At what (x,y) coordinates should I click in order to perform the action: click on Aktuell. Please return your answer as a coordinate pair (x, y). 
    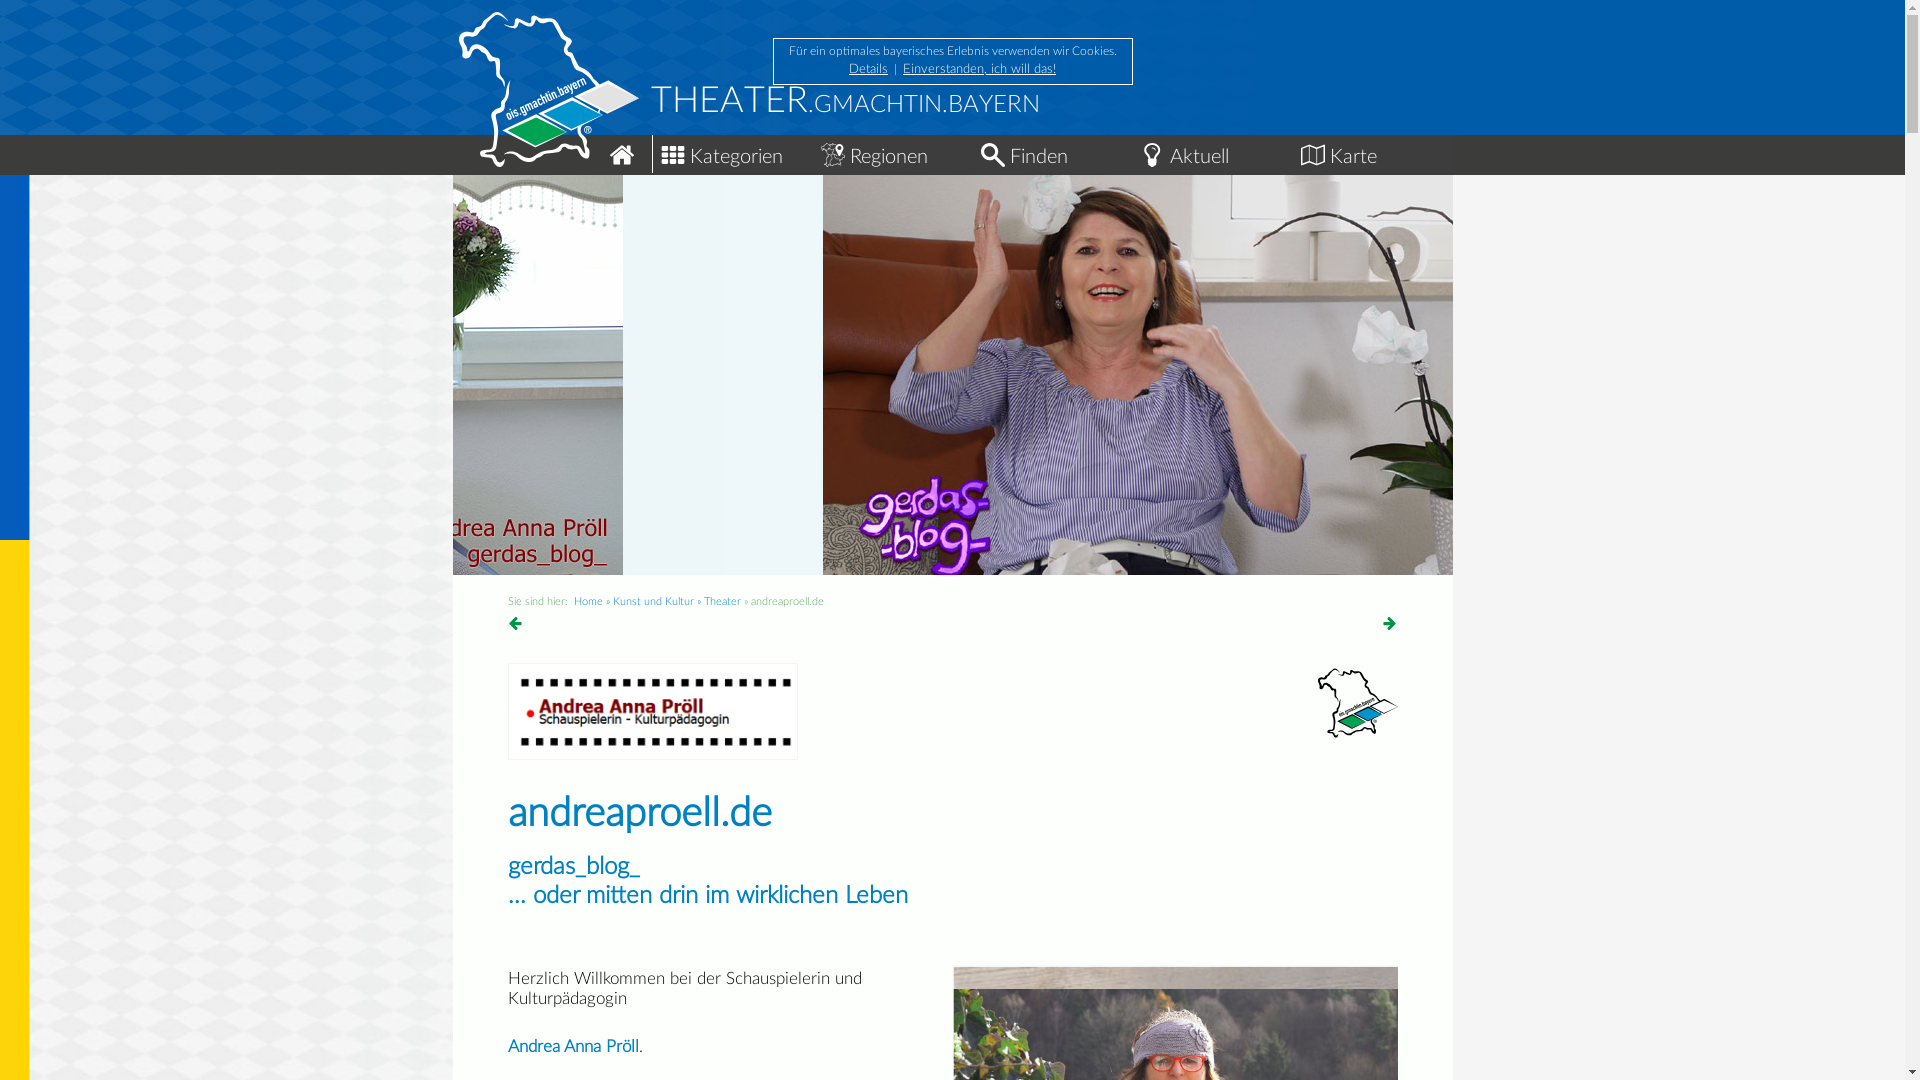
    Looking at the image, I should click on (1212, 152).